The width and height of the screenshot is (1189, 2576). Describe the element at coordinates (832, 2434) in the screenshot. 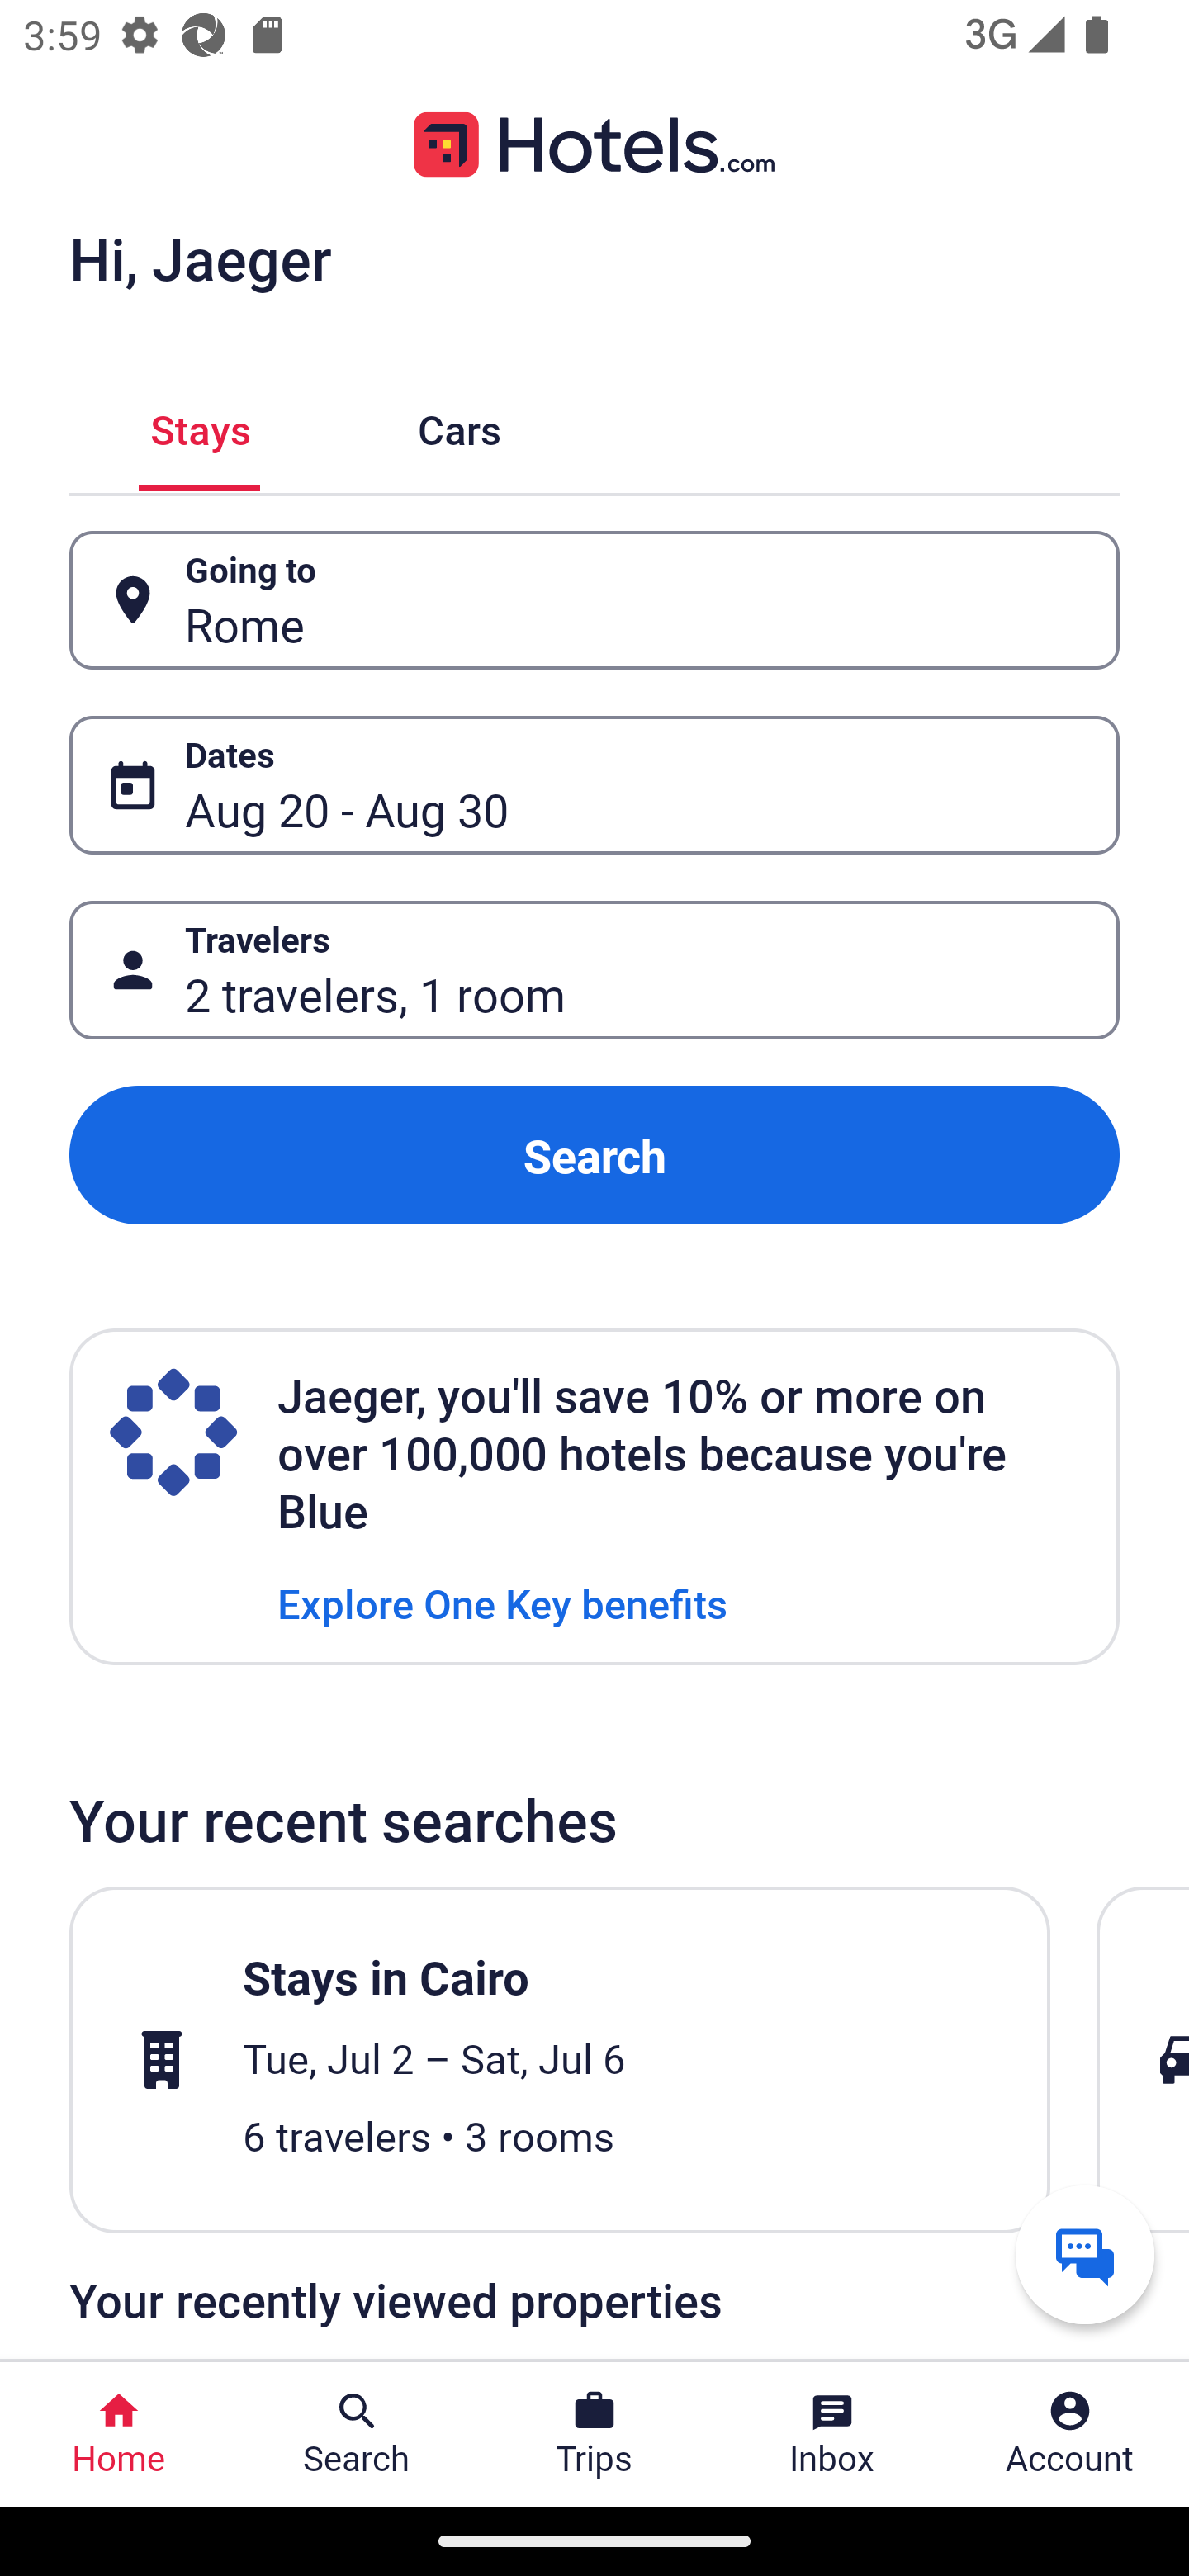

I see `Inbox Inbox Button` at that location.